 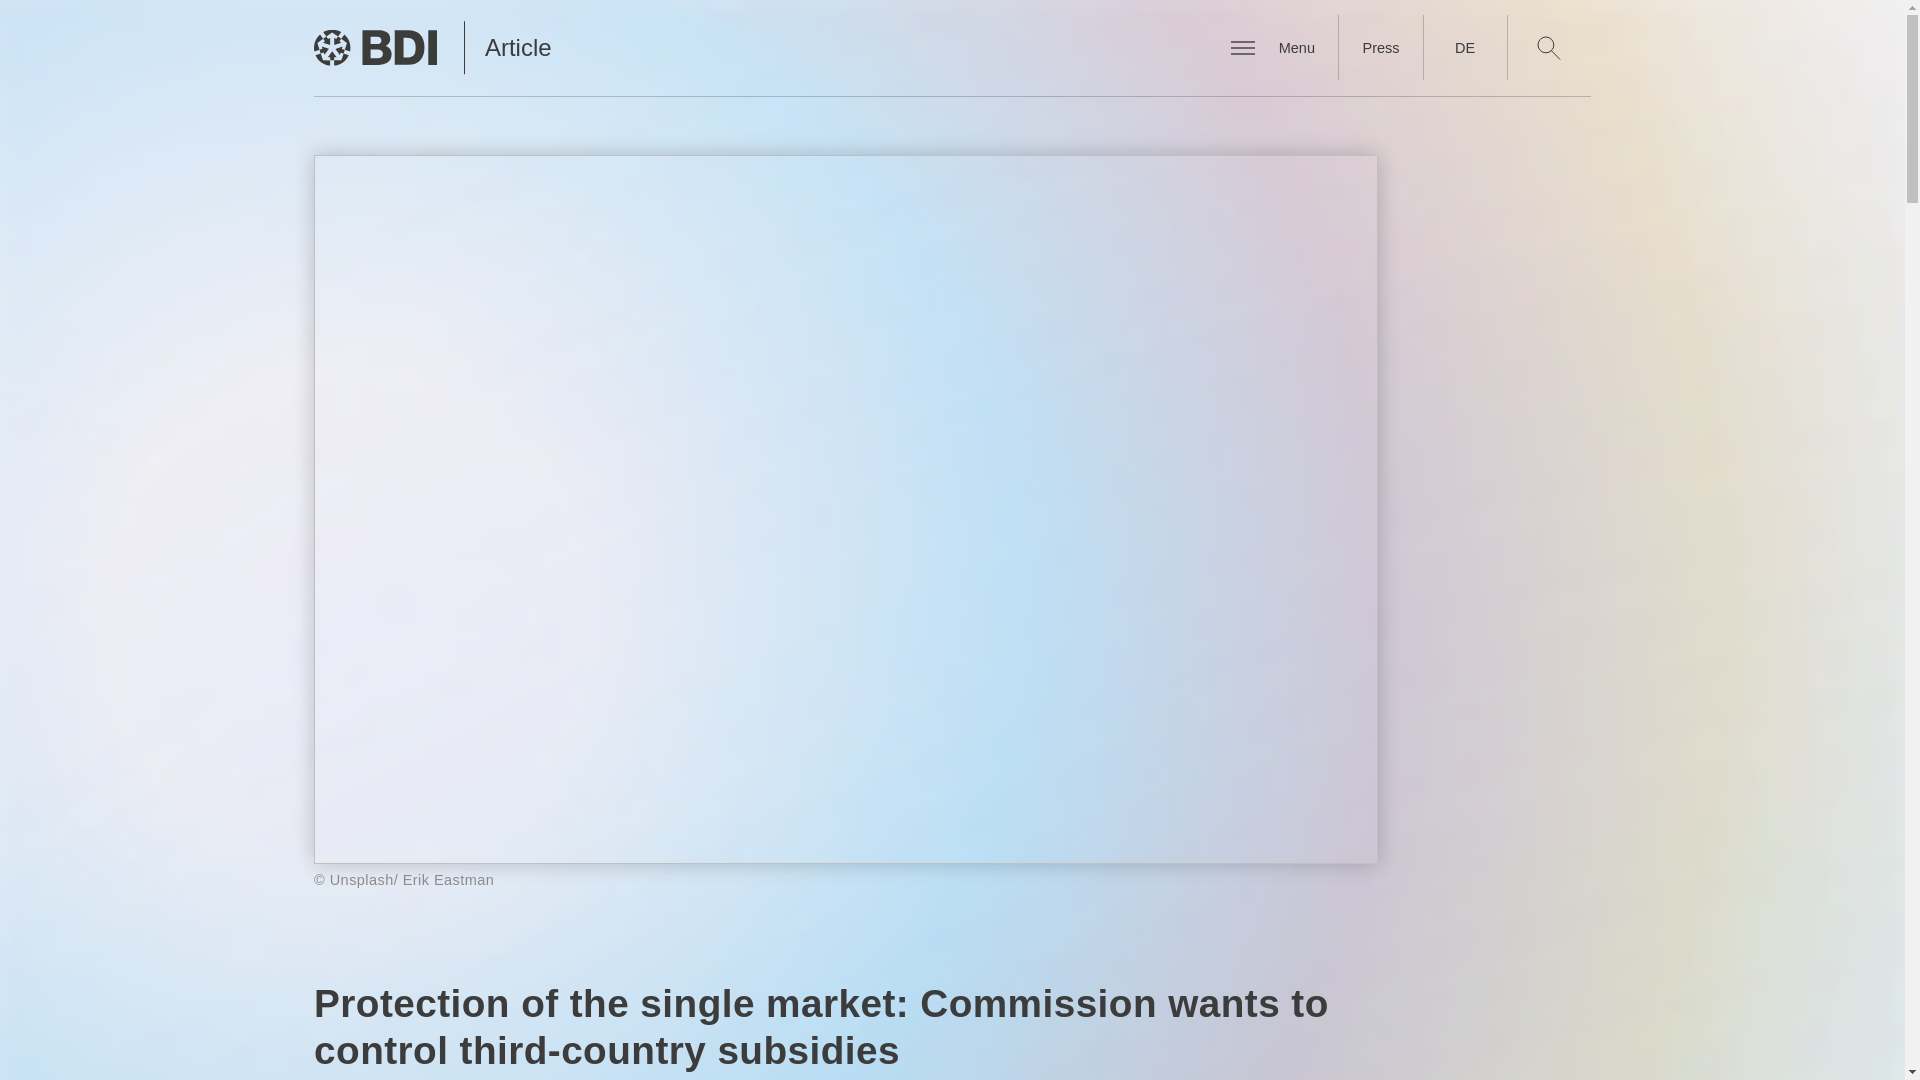 What do you see at coordinates (1548, 48) in the screenshot?
I see `Search` at bounding box center [1548, 48].